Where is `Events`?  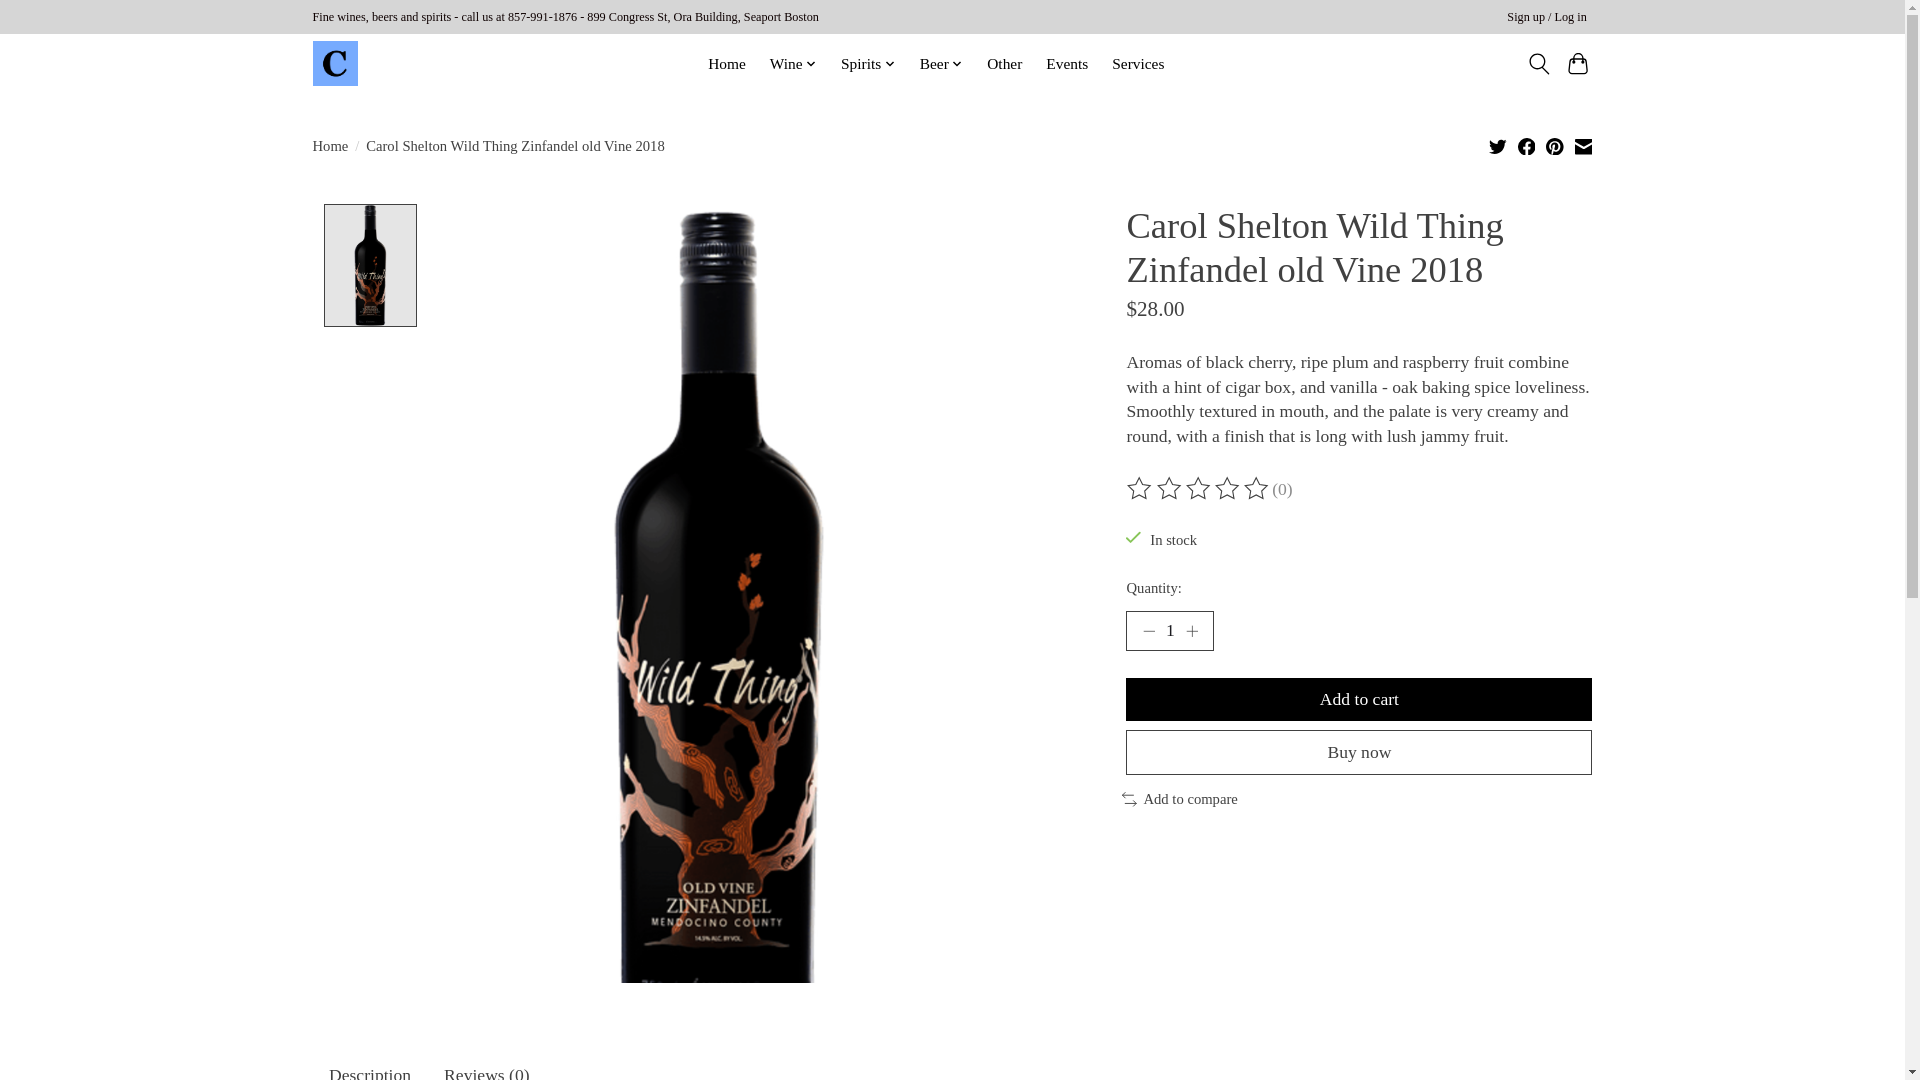
Events is located at coordinates (1066, 63).